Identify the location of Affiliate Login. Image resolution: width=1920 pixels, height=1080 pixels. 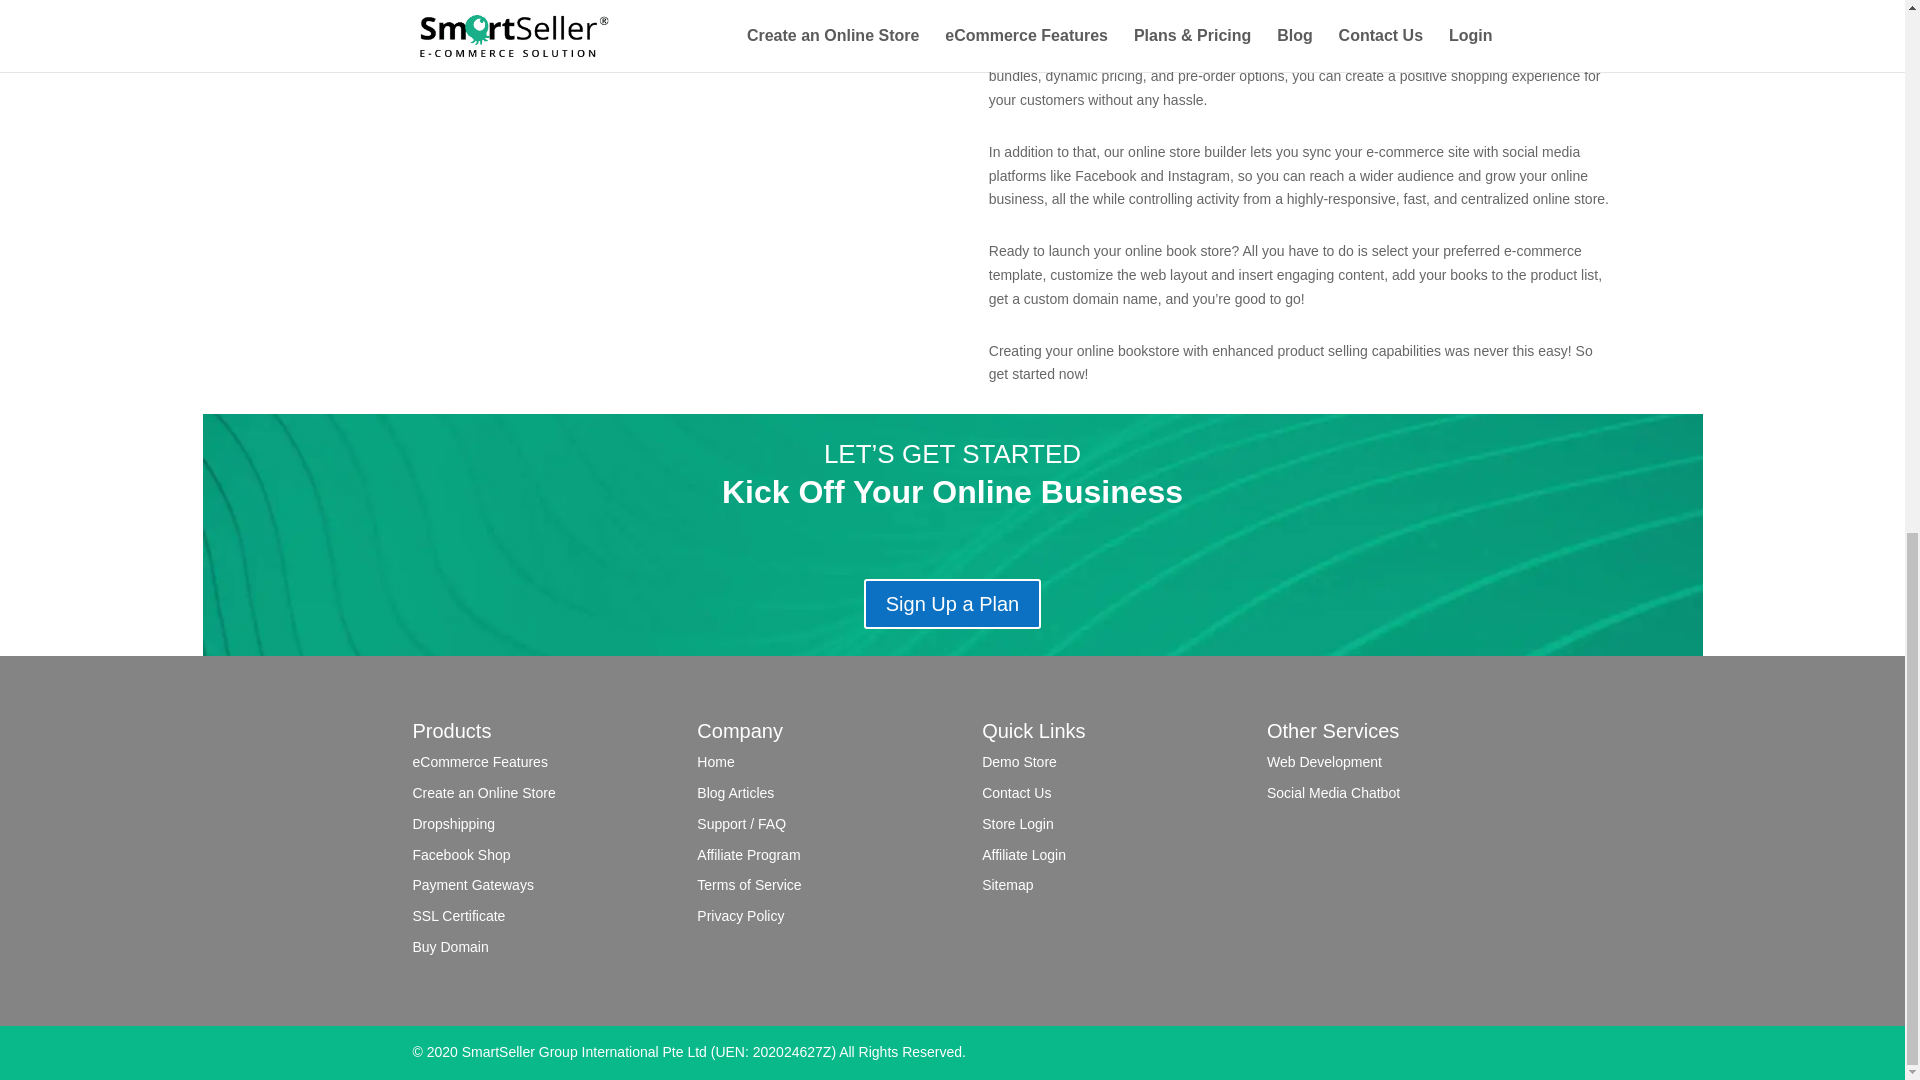
(1023, 854).